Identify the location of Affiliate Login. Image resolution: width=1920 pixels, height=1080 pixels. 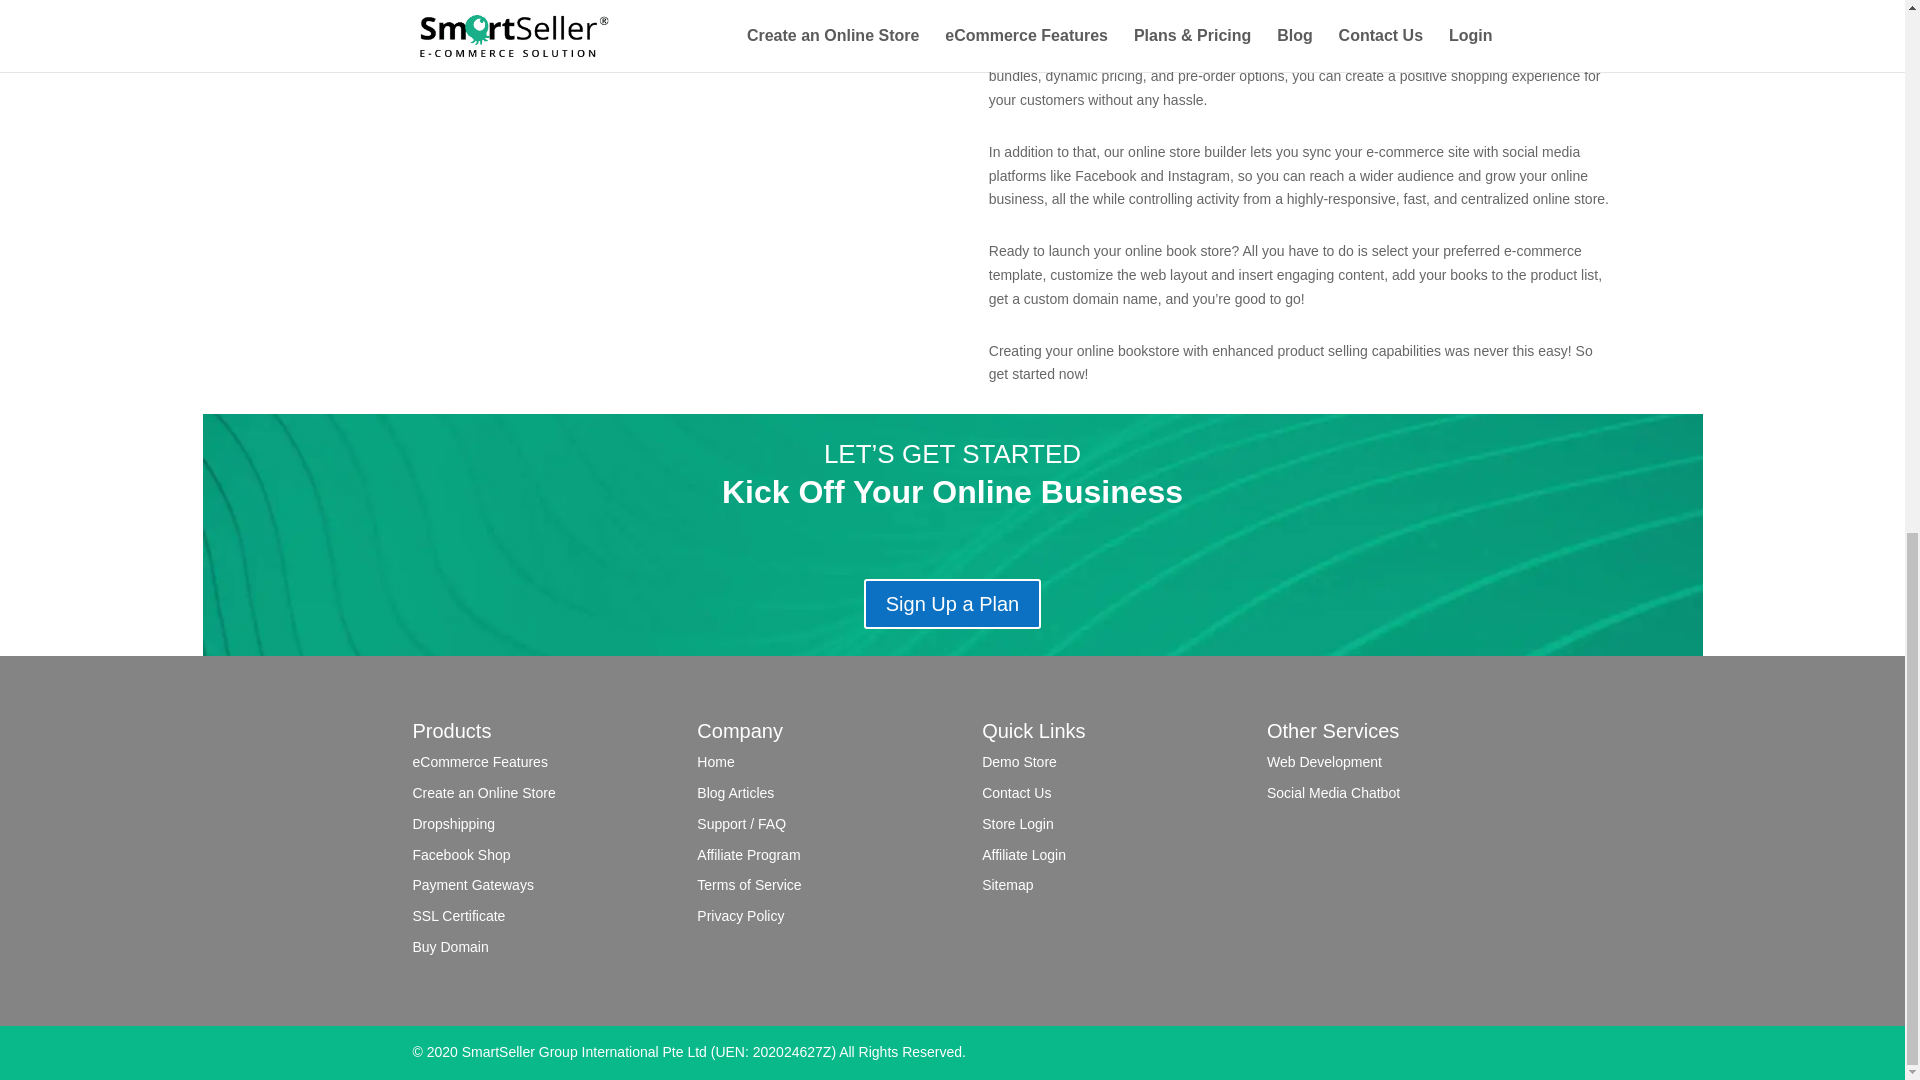
(1023, 854).